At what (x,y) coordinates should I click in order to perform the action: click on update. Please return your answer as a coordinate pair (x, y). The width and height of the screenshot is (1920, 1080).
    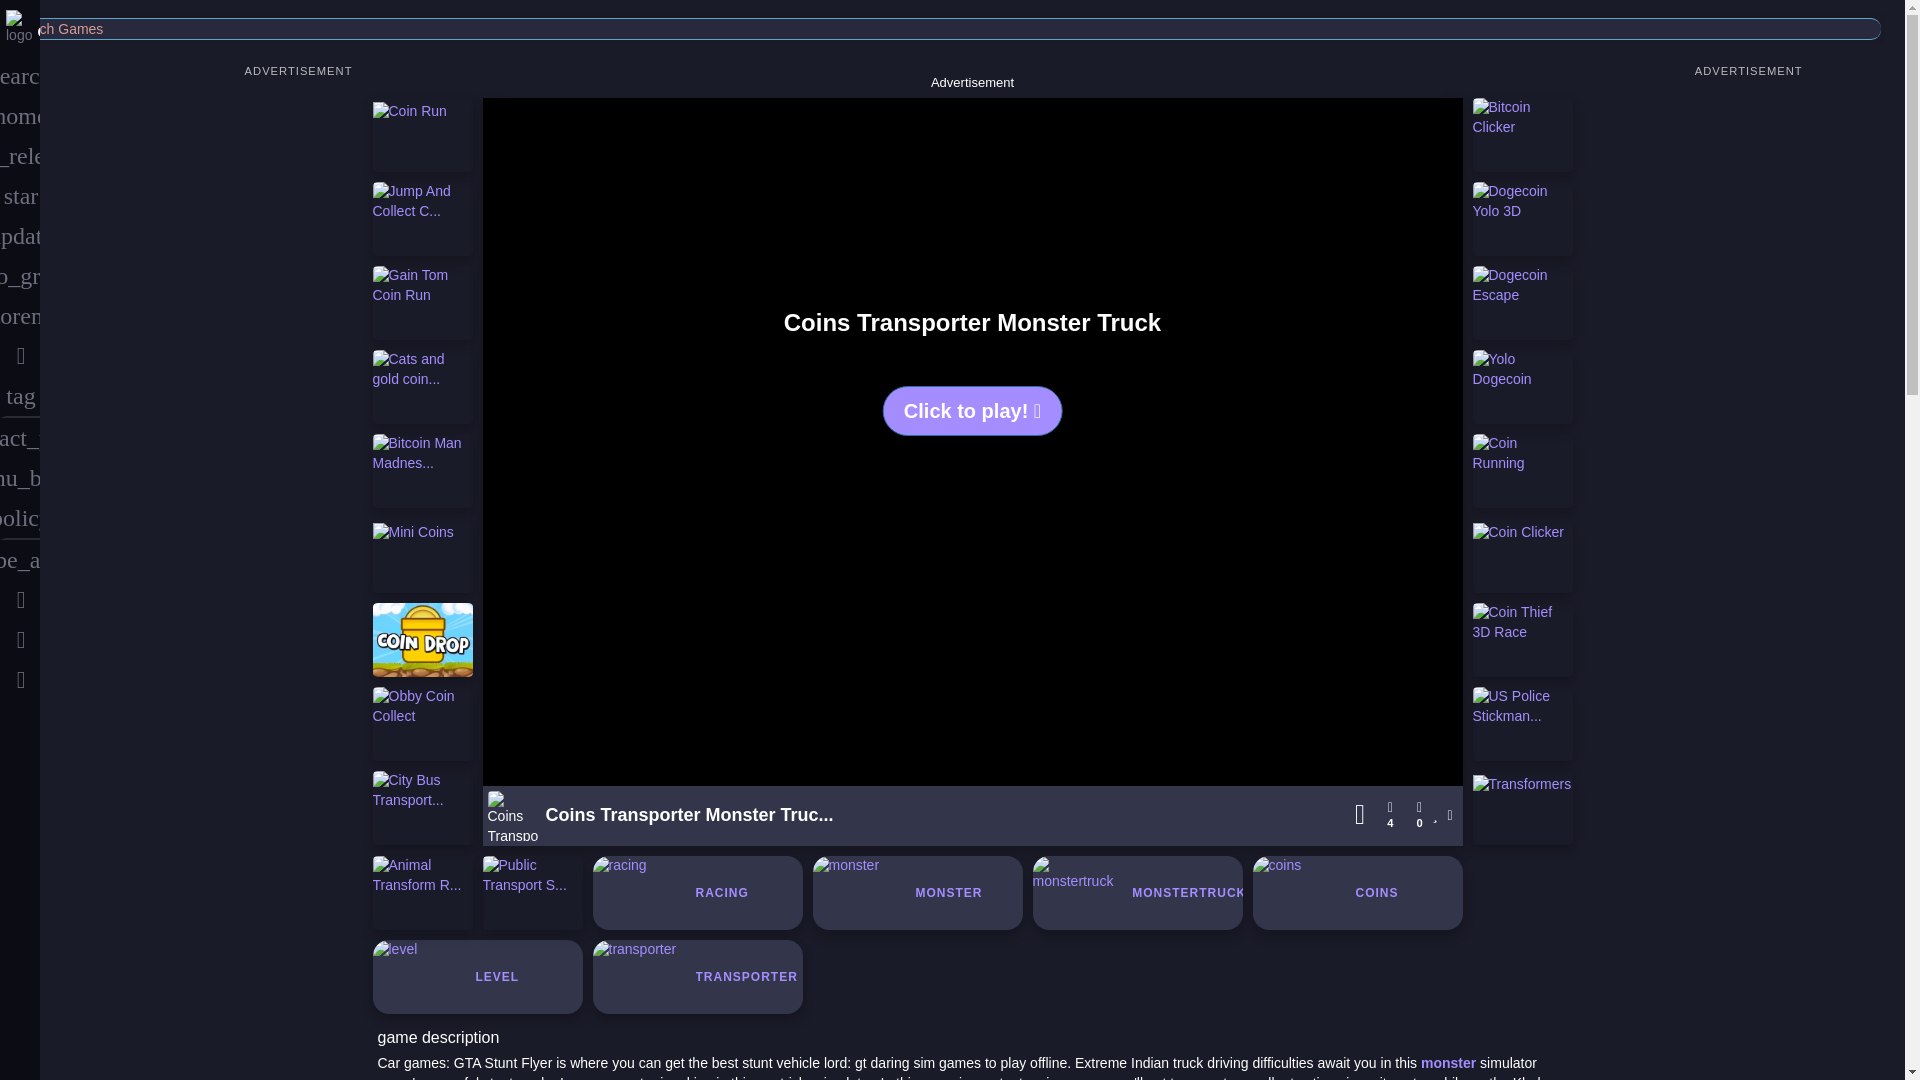
    Looking at the image, I should click on (20, 236).